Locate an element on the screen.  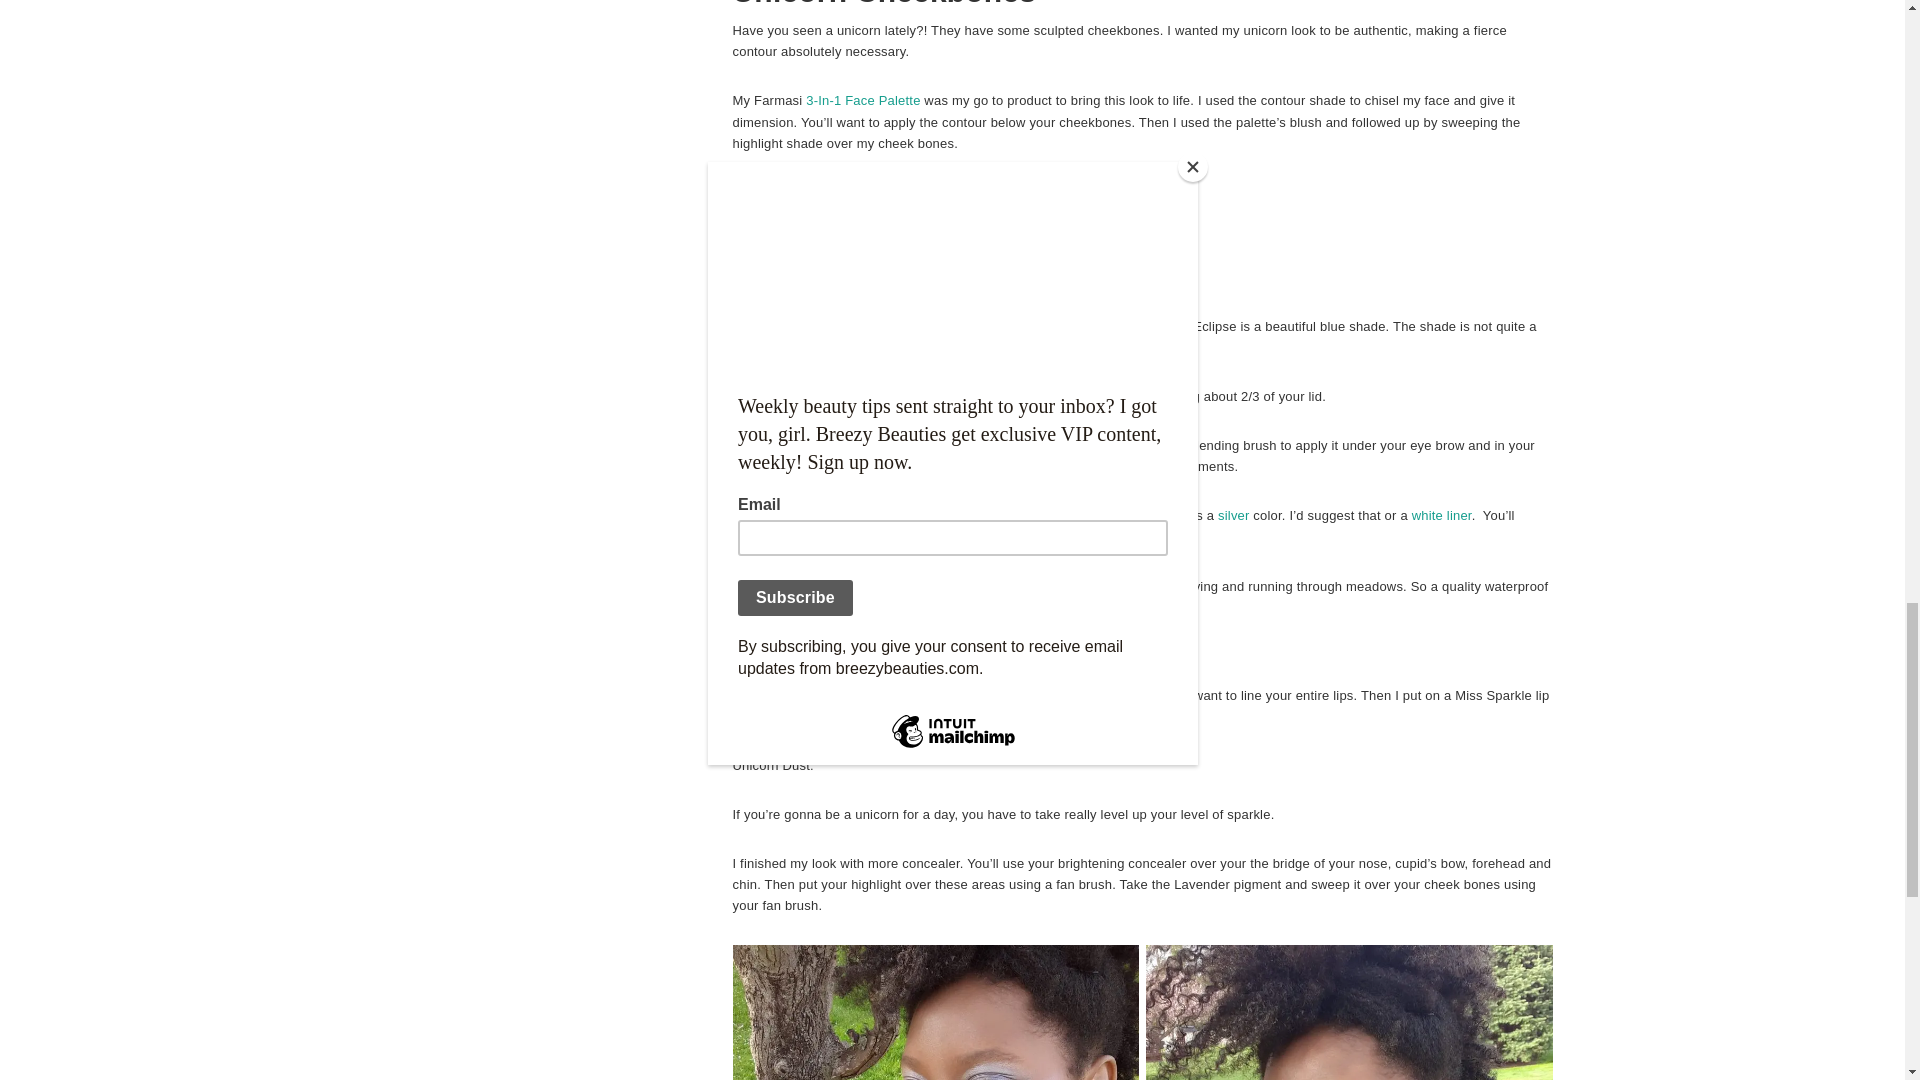
silver is located at coordinates (1233, 514).